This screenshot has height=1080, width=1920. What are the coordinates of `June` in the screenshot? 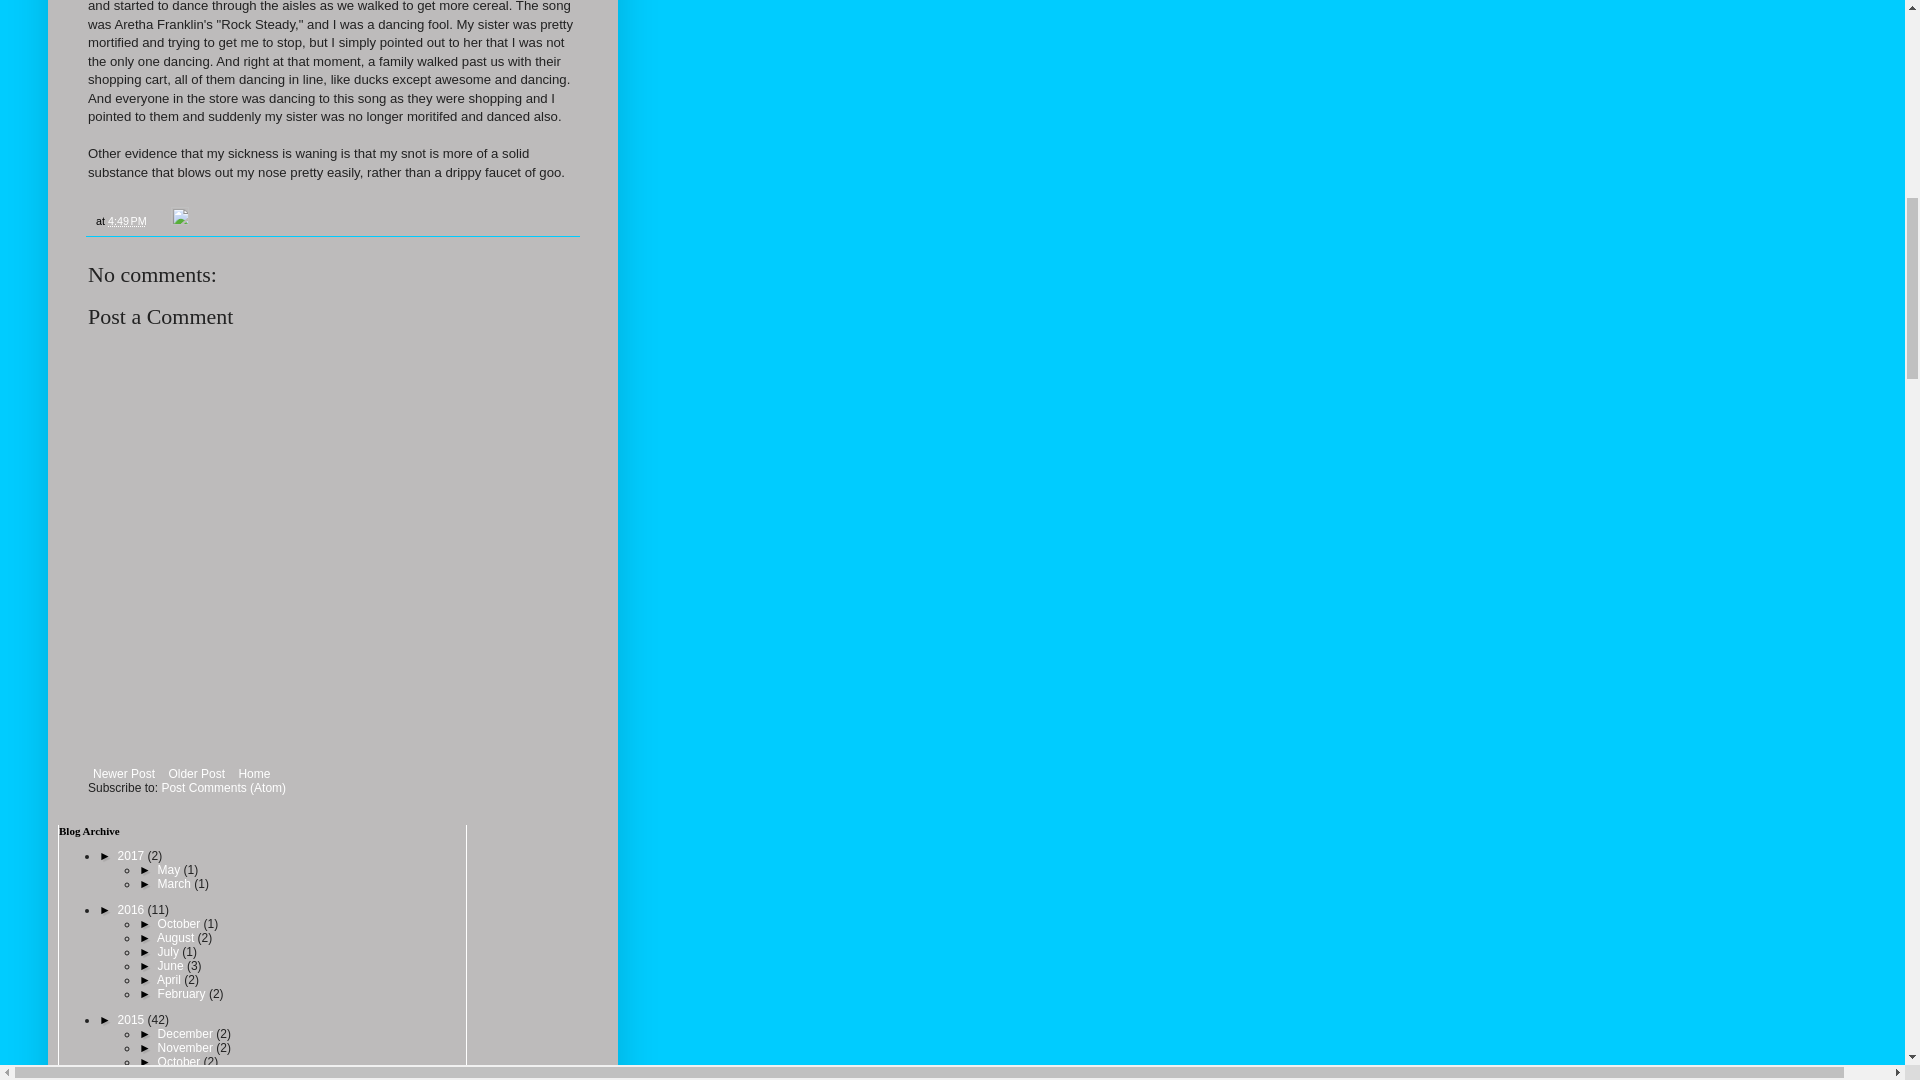 It's located at (172, 966).